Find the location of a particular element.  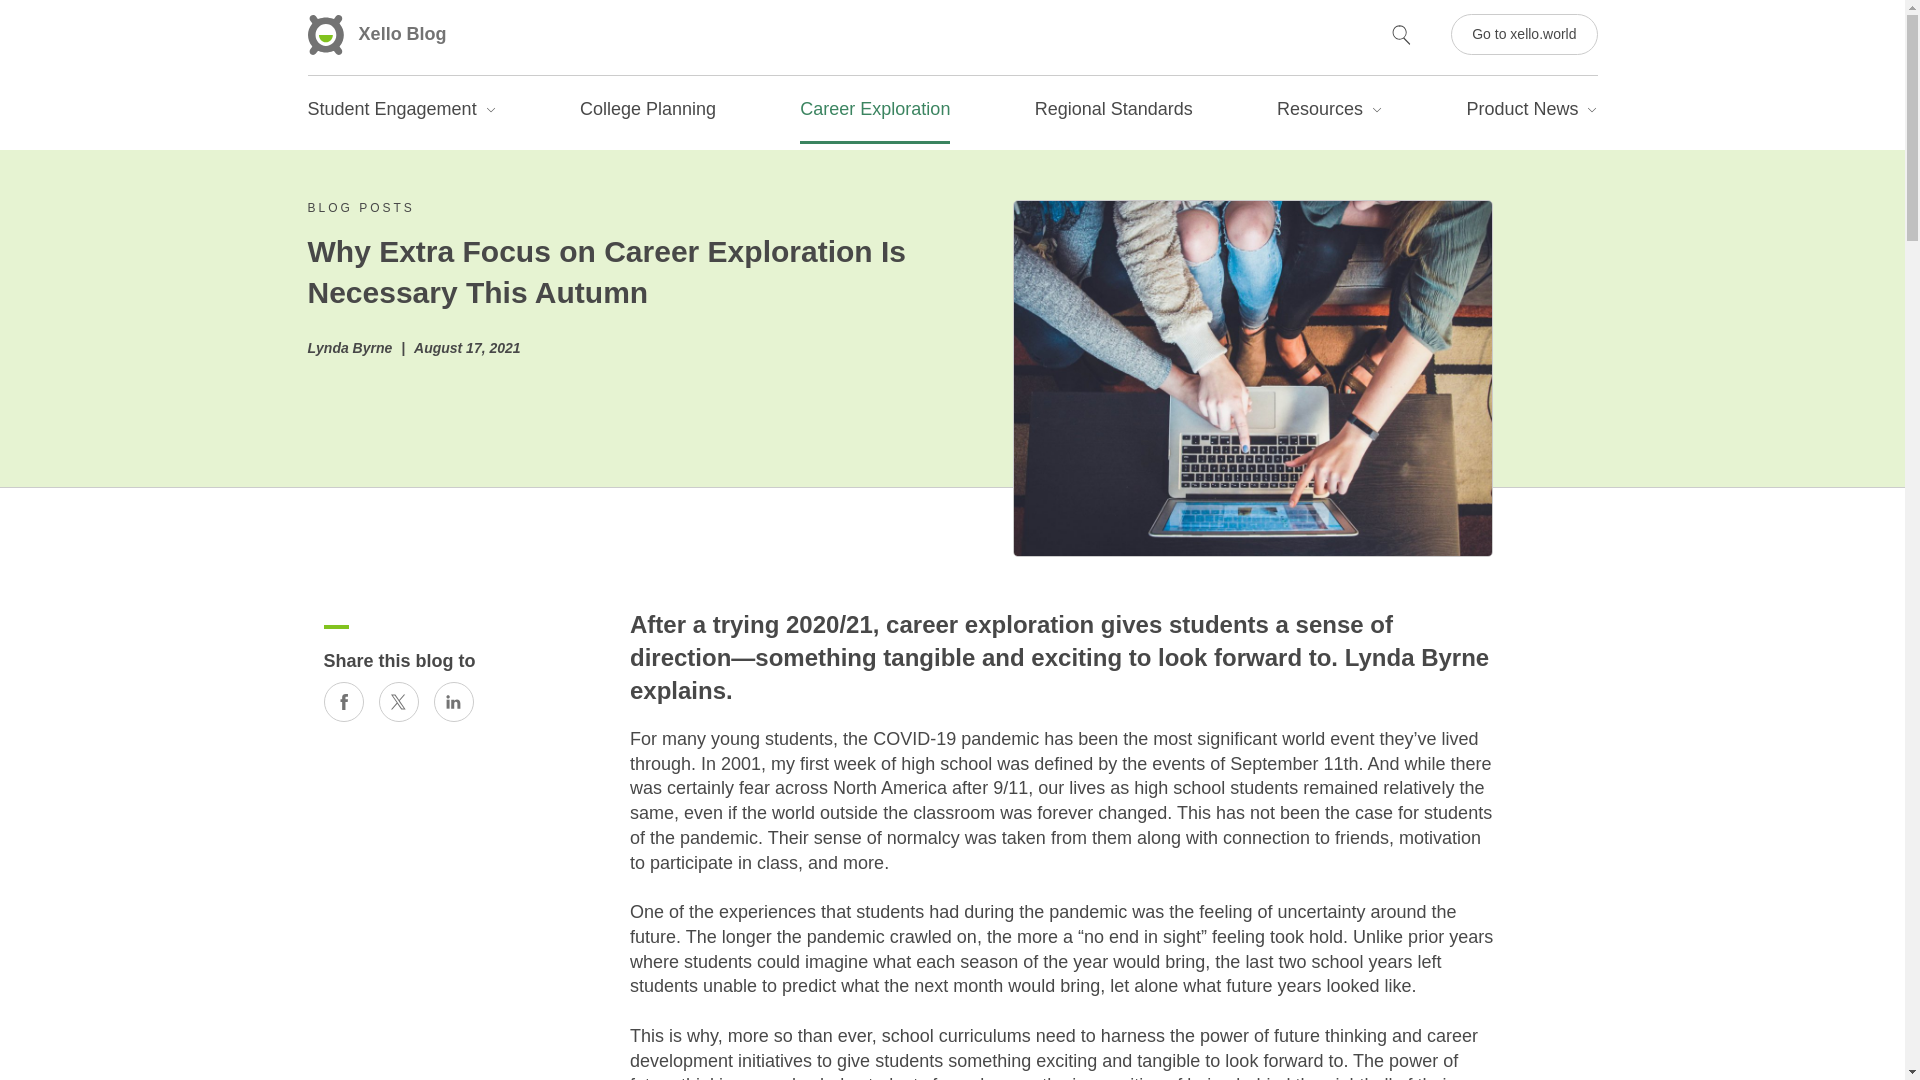

Student Engagement is located at coordinates (401, 114).